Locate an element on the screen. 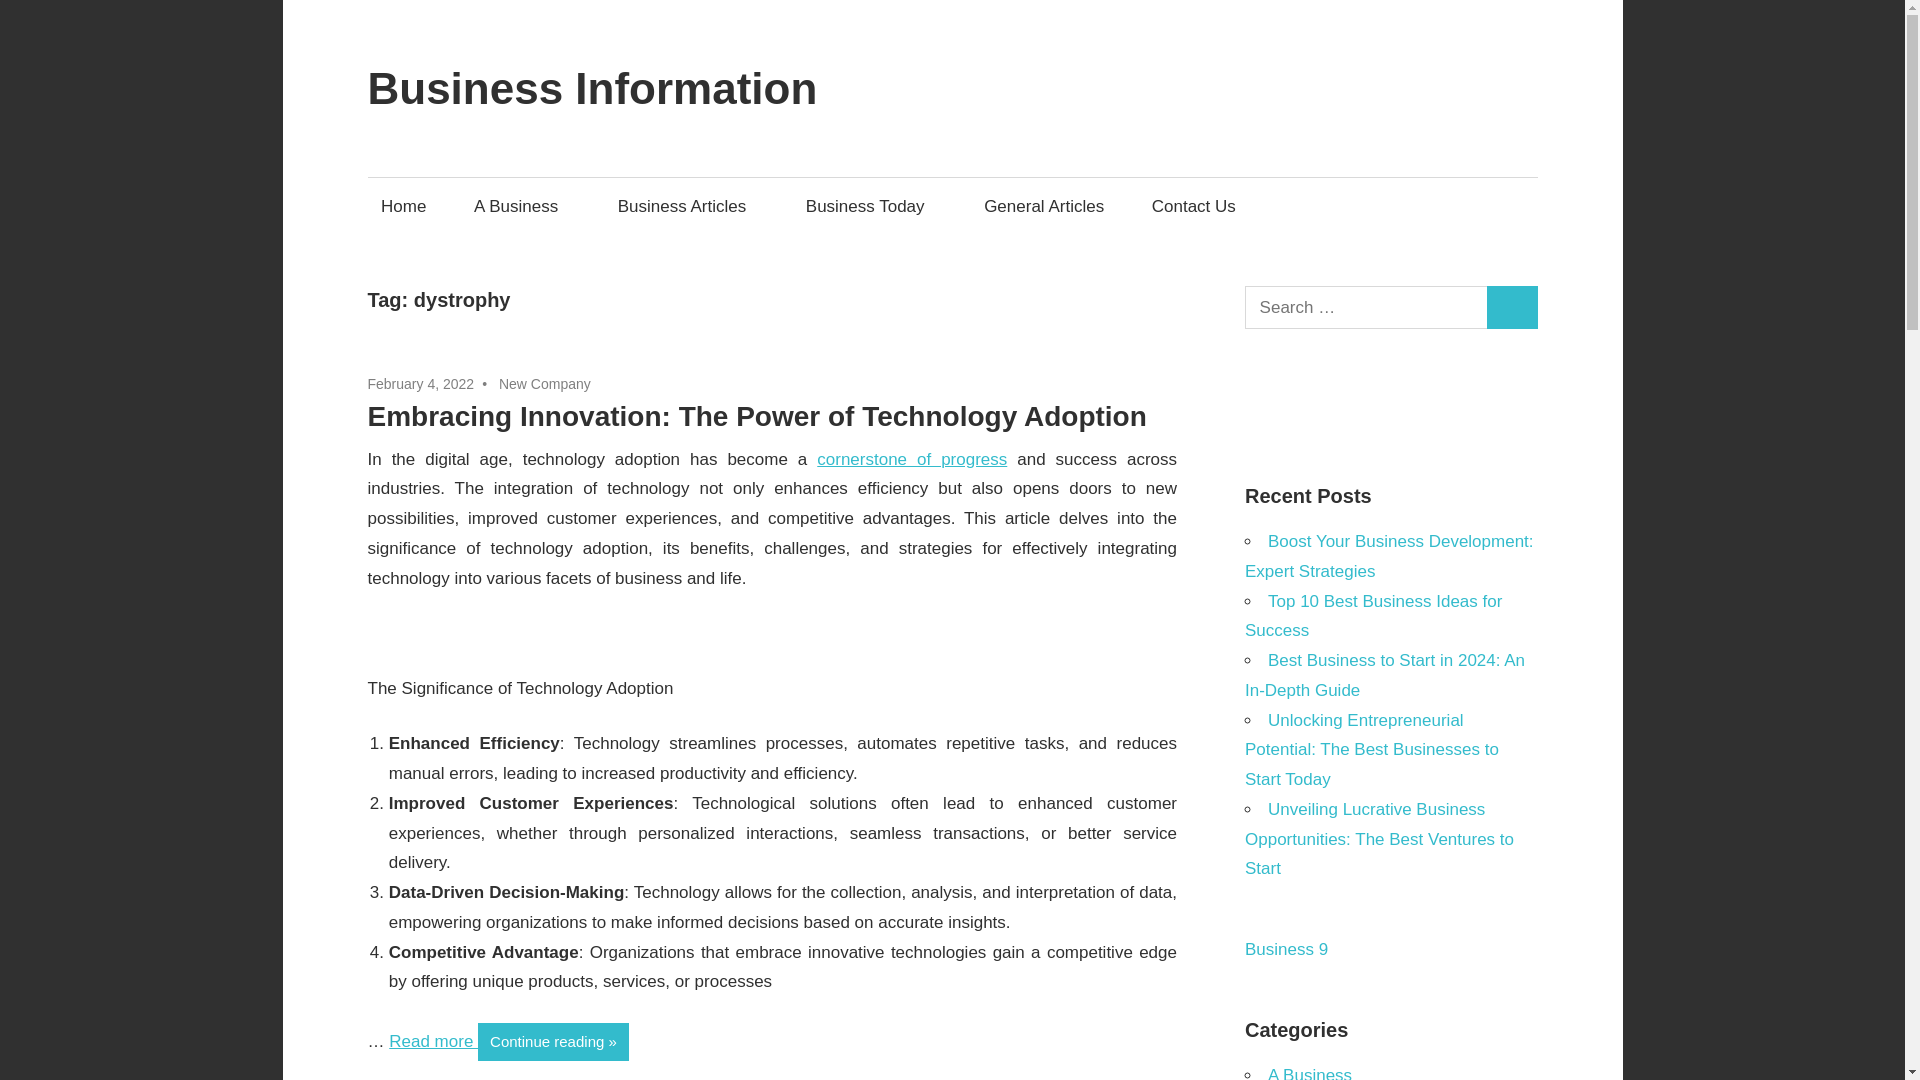 The width and height of the screenshot is (1920, 1080). Search is located at coordinates (1512, 308).